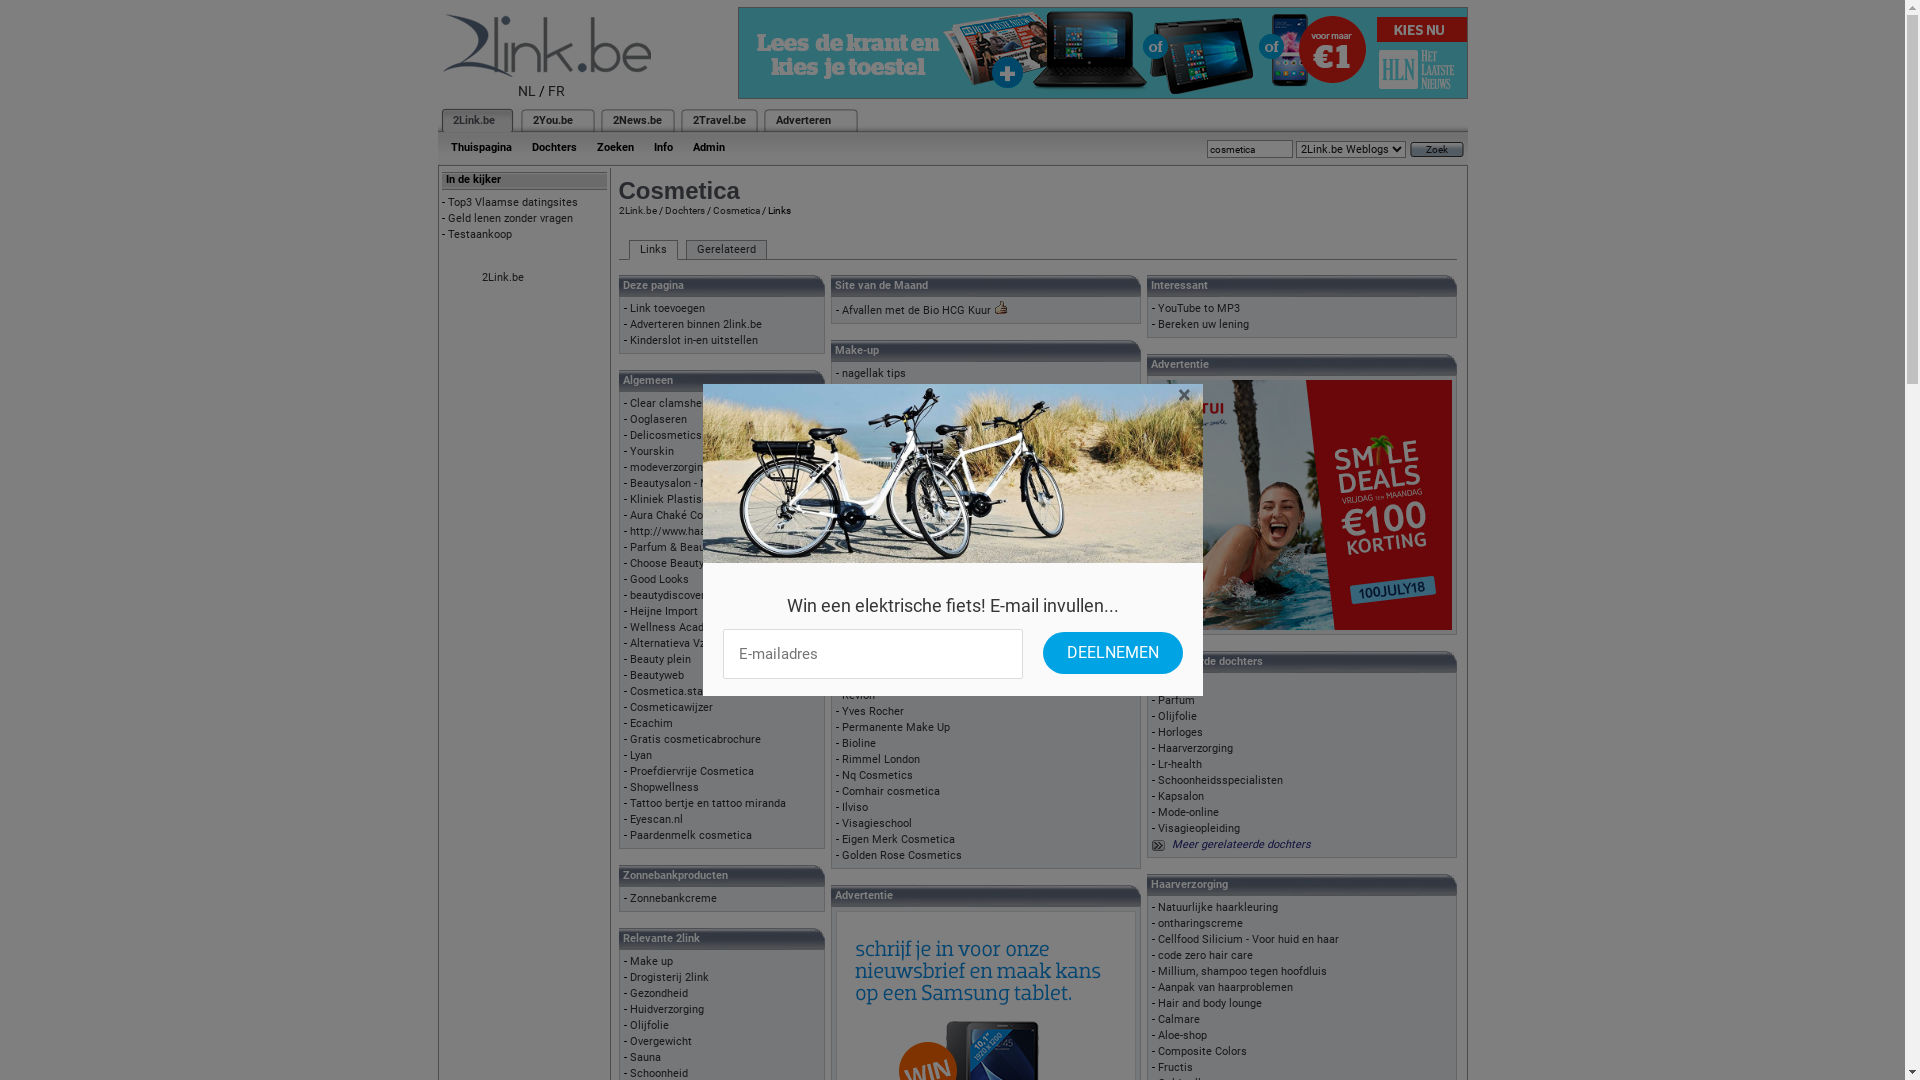 The height and width of the screenshot is (1080, 1920). Describe the element at coordinates (891, 792) in the screenshot. I see `Comhair cosmetica` at that location.